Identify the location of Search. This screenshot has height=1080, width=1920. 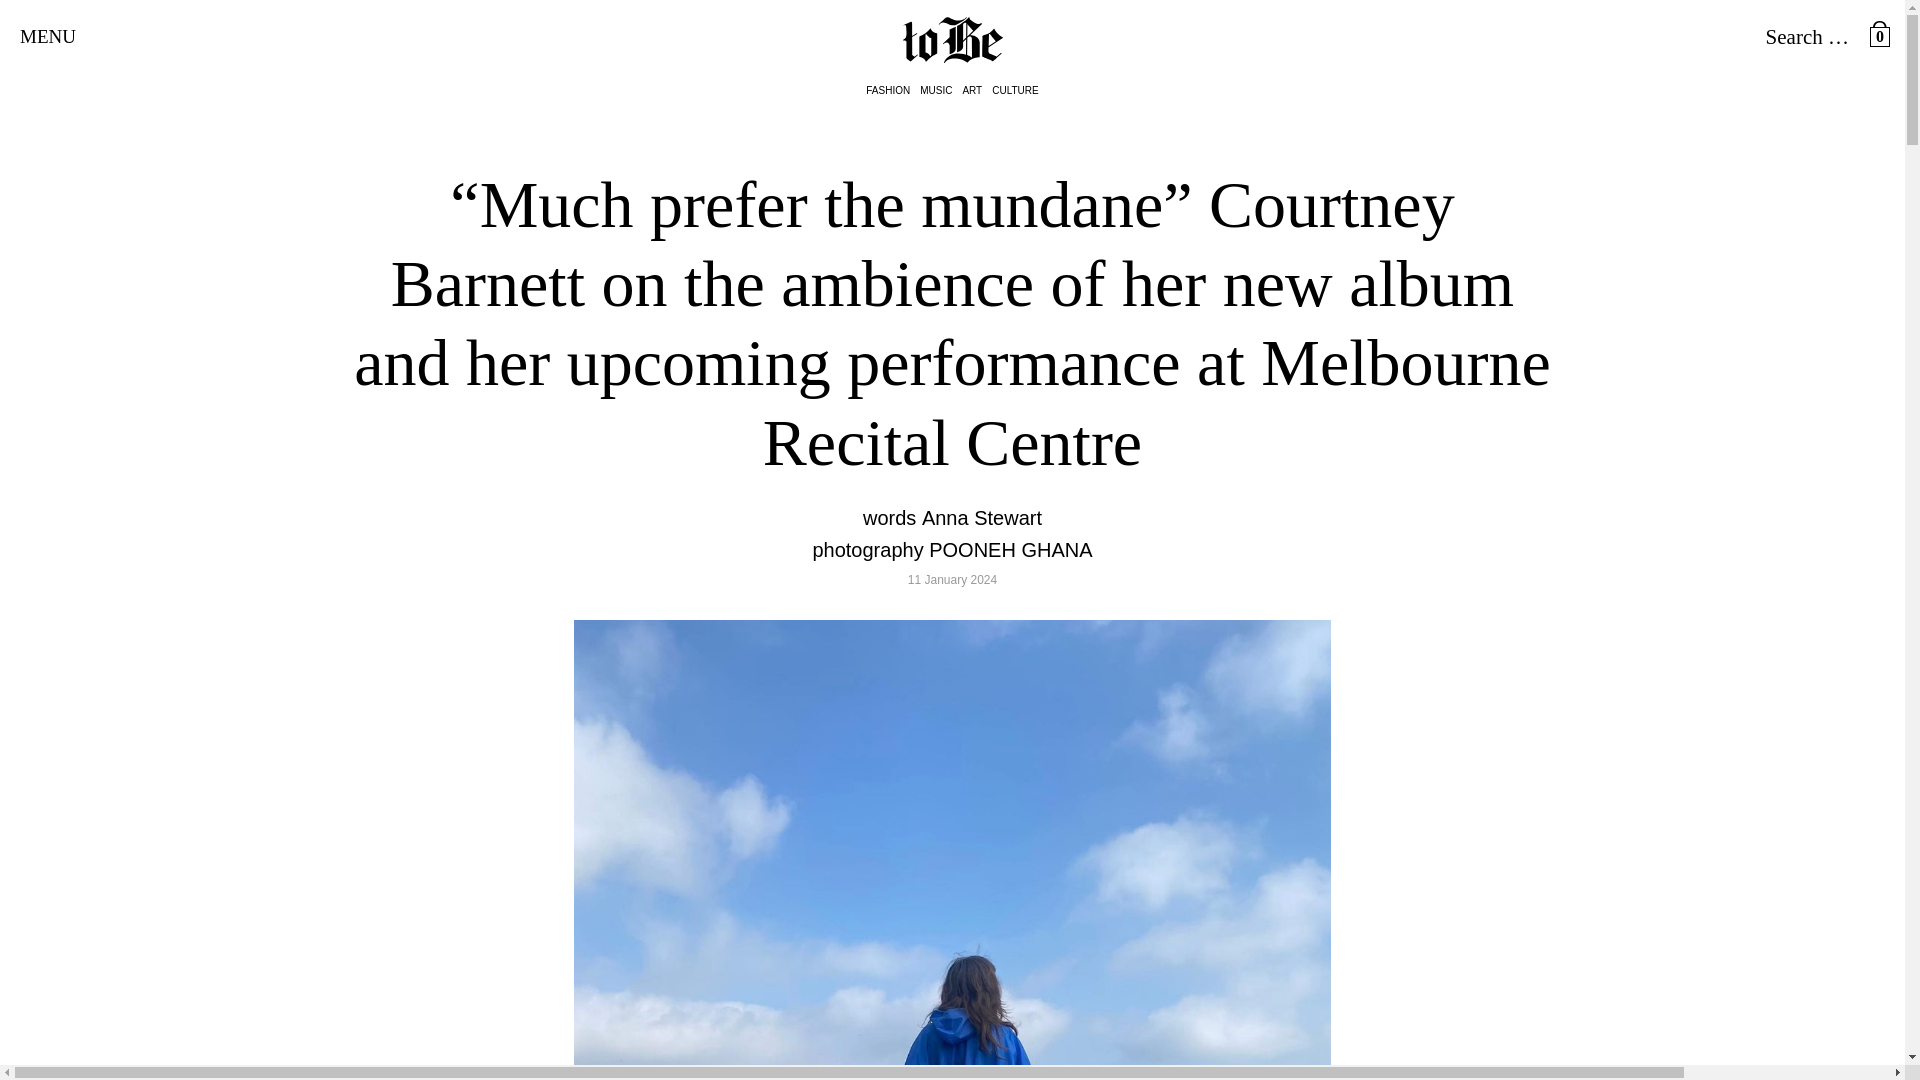
(74, 12).